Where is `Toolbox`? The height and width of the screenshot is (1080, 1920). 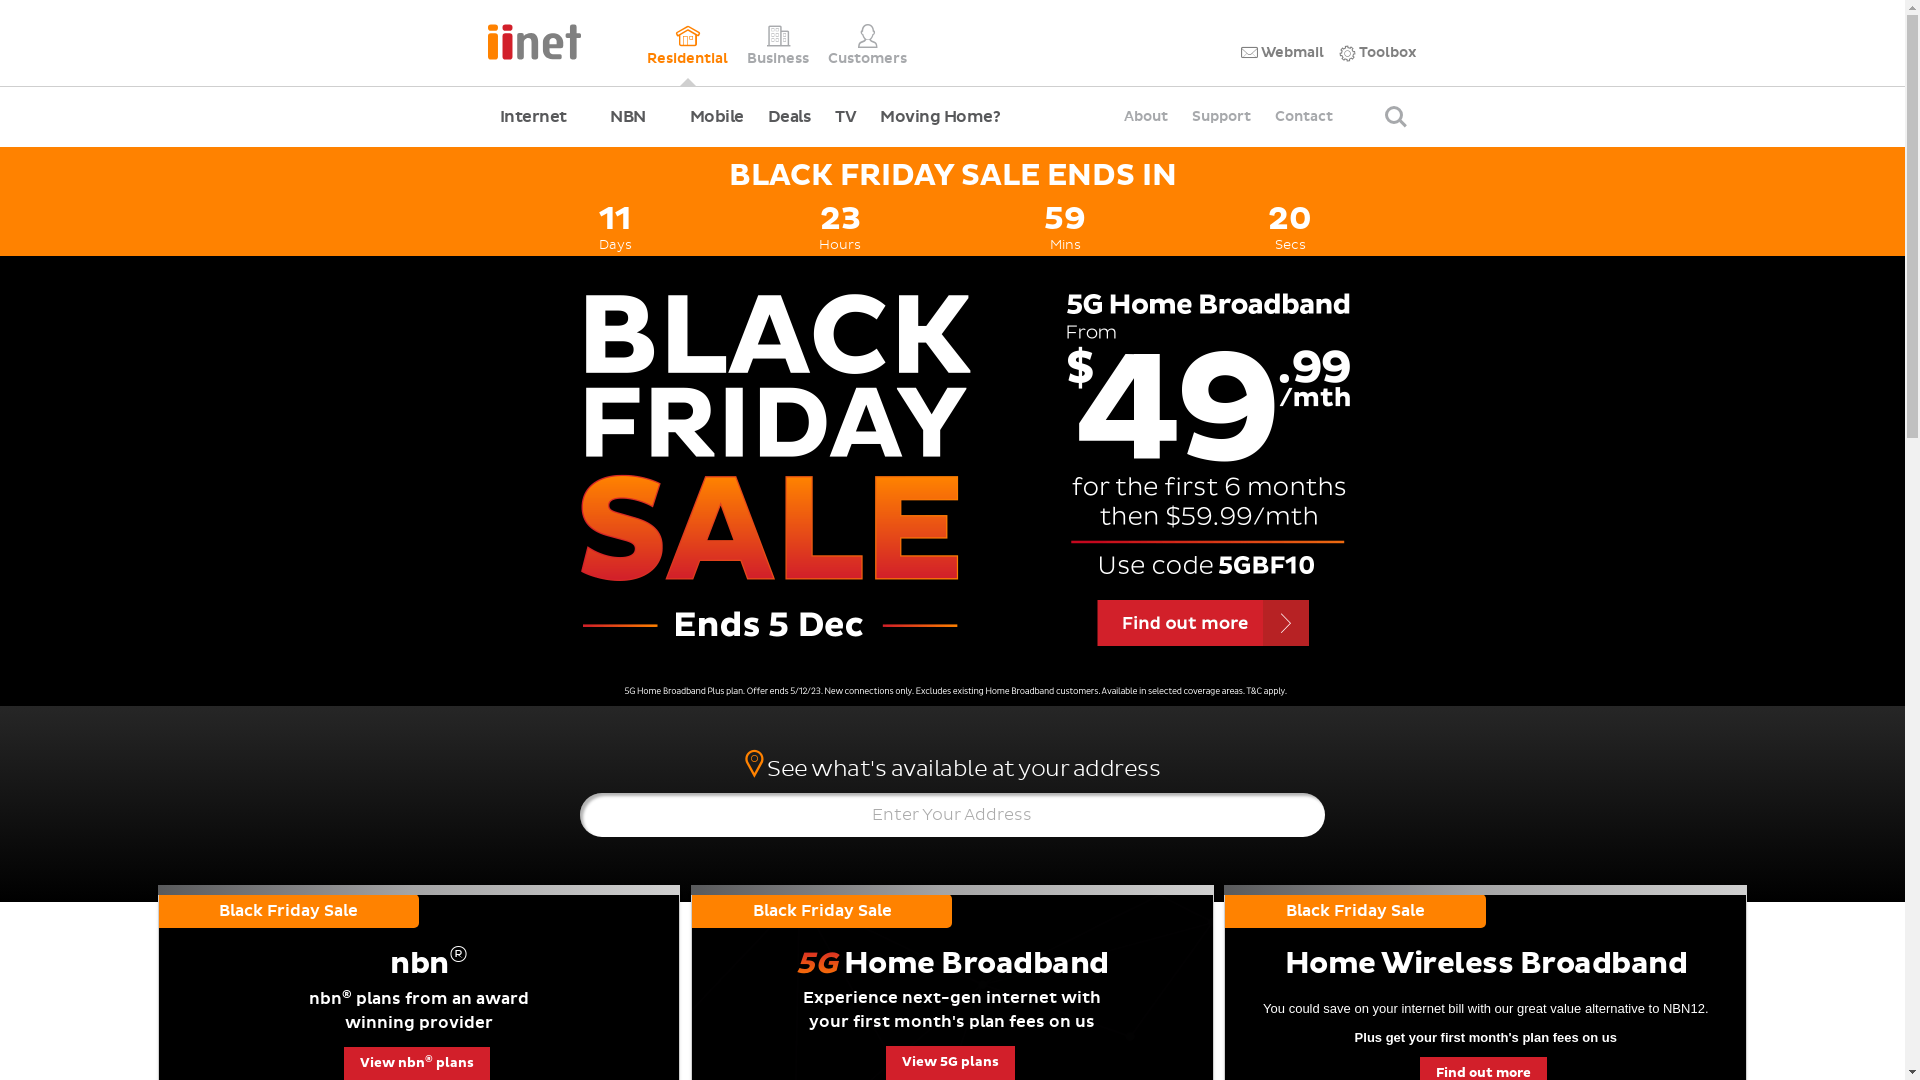 Toolbox is located at coordinates (1378, 53).